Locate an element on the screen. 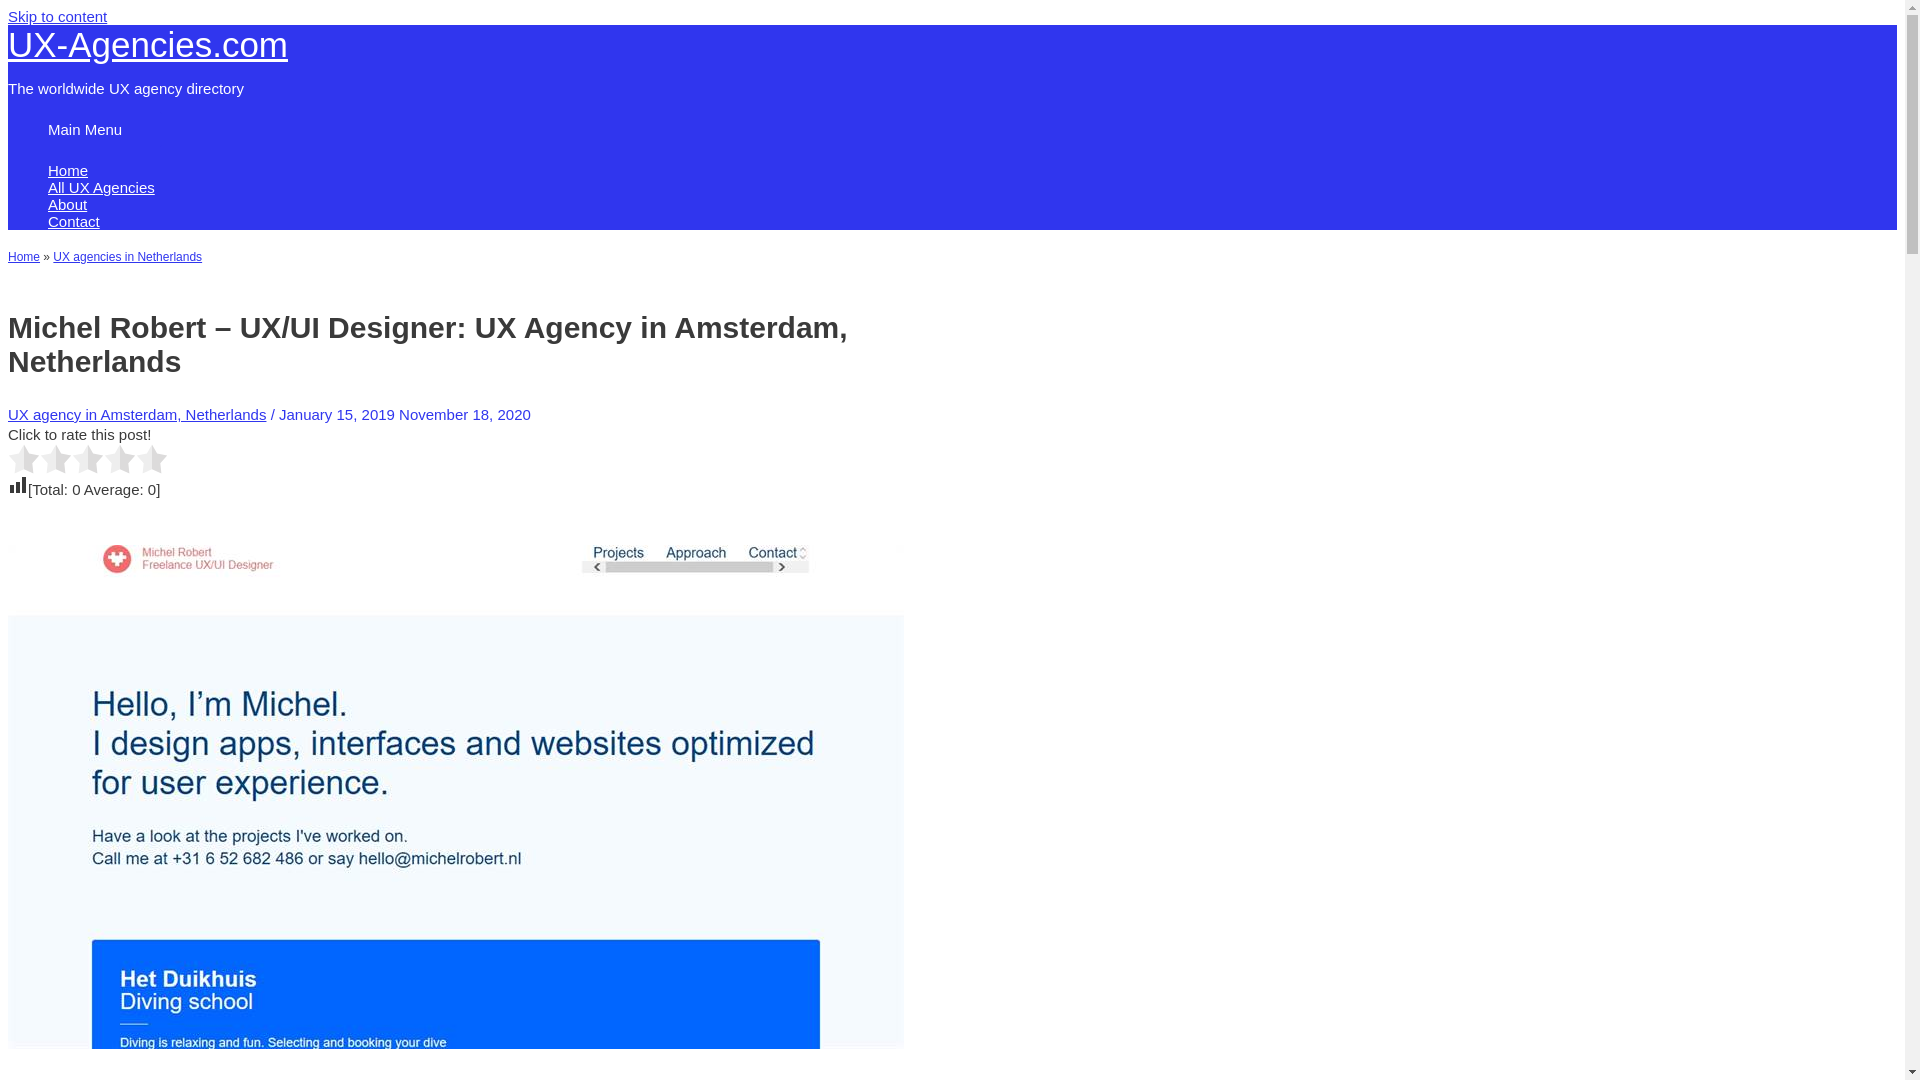 Image resolution: width=1920 pixels, height=1080 pixels. Skip to content is located at coordinates (57, 16).